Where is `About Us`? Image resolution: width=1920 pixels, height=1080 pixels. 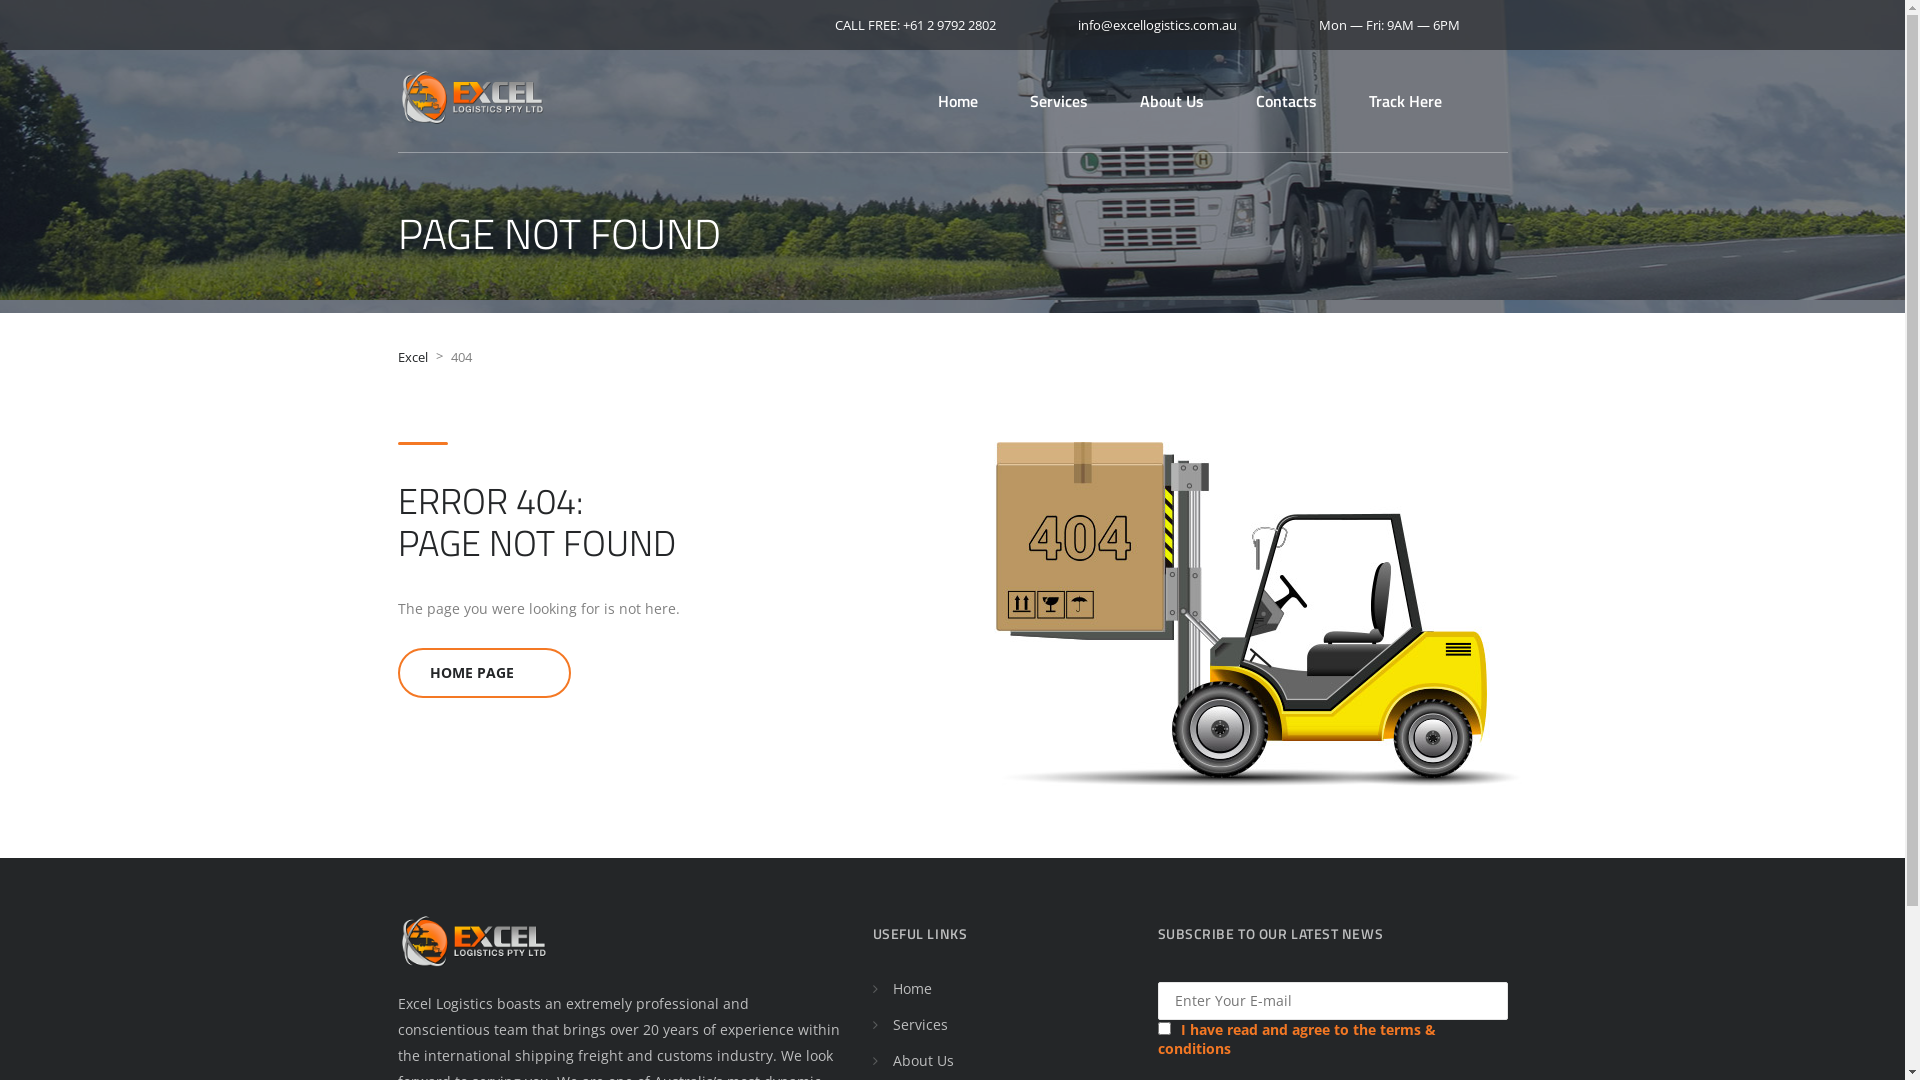 About Us is located at coordinates (1172, 101).